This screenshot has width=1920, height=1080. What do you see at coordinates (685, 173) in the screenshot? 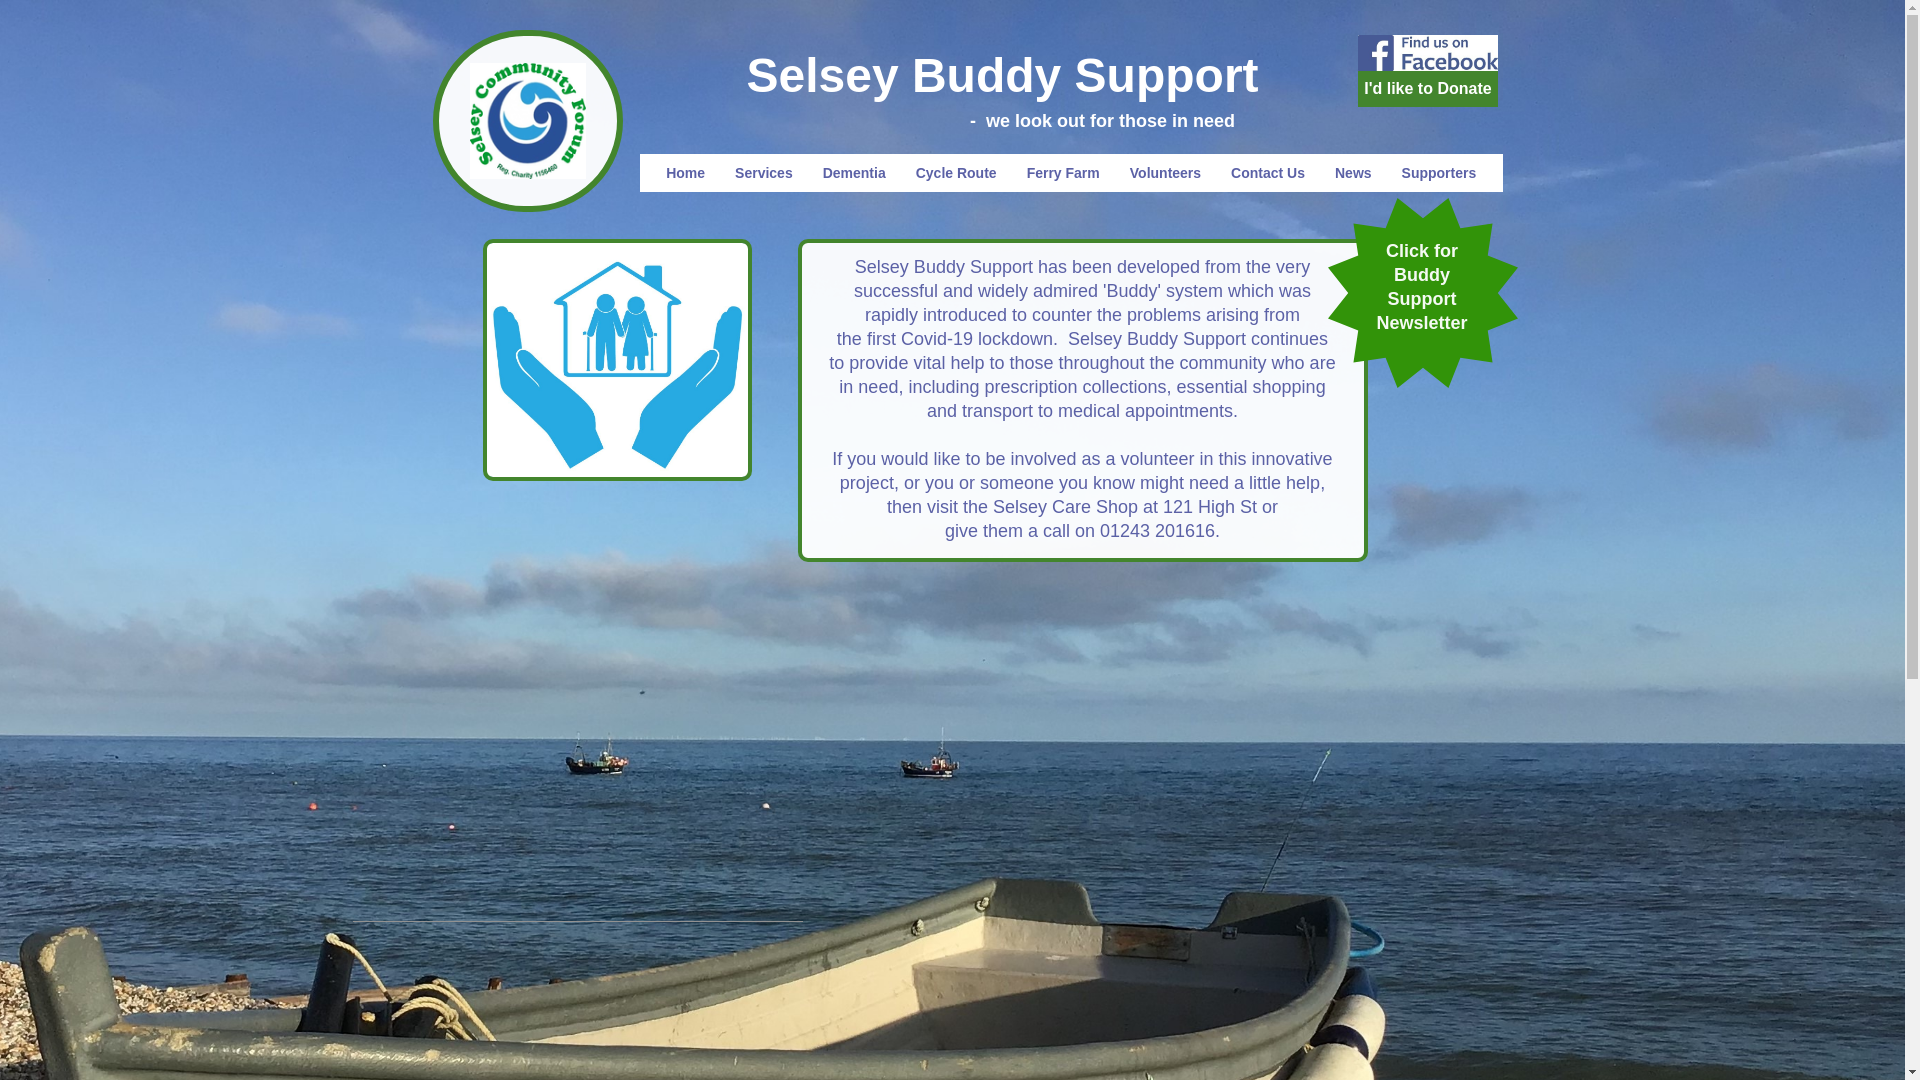
I see `Home` at bounding box center [685, 173].